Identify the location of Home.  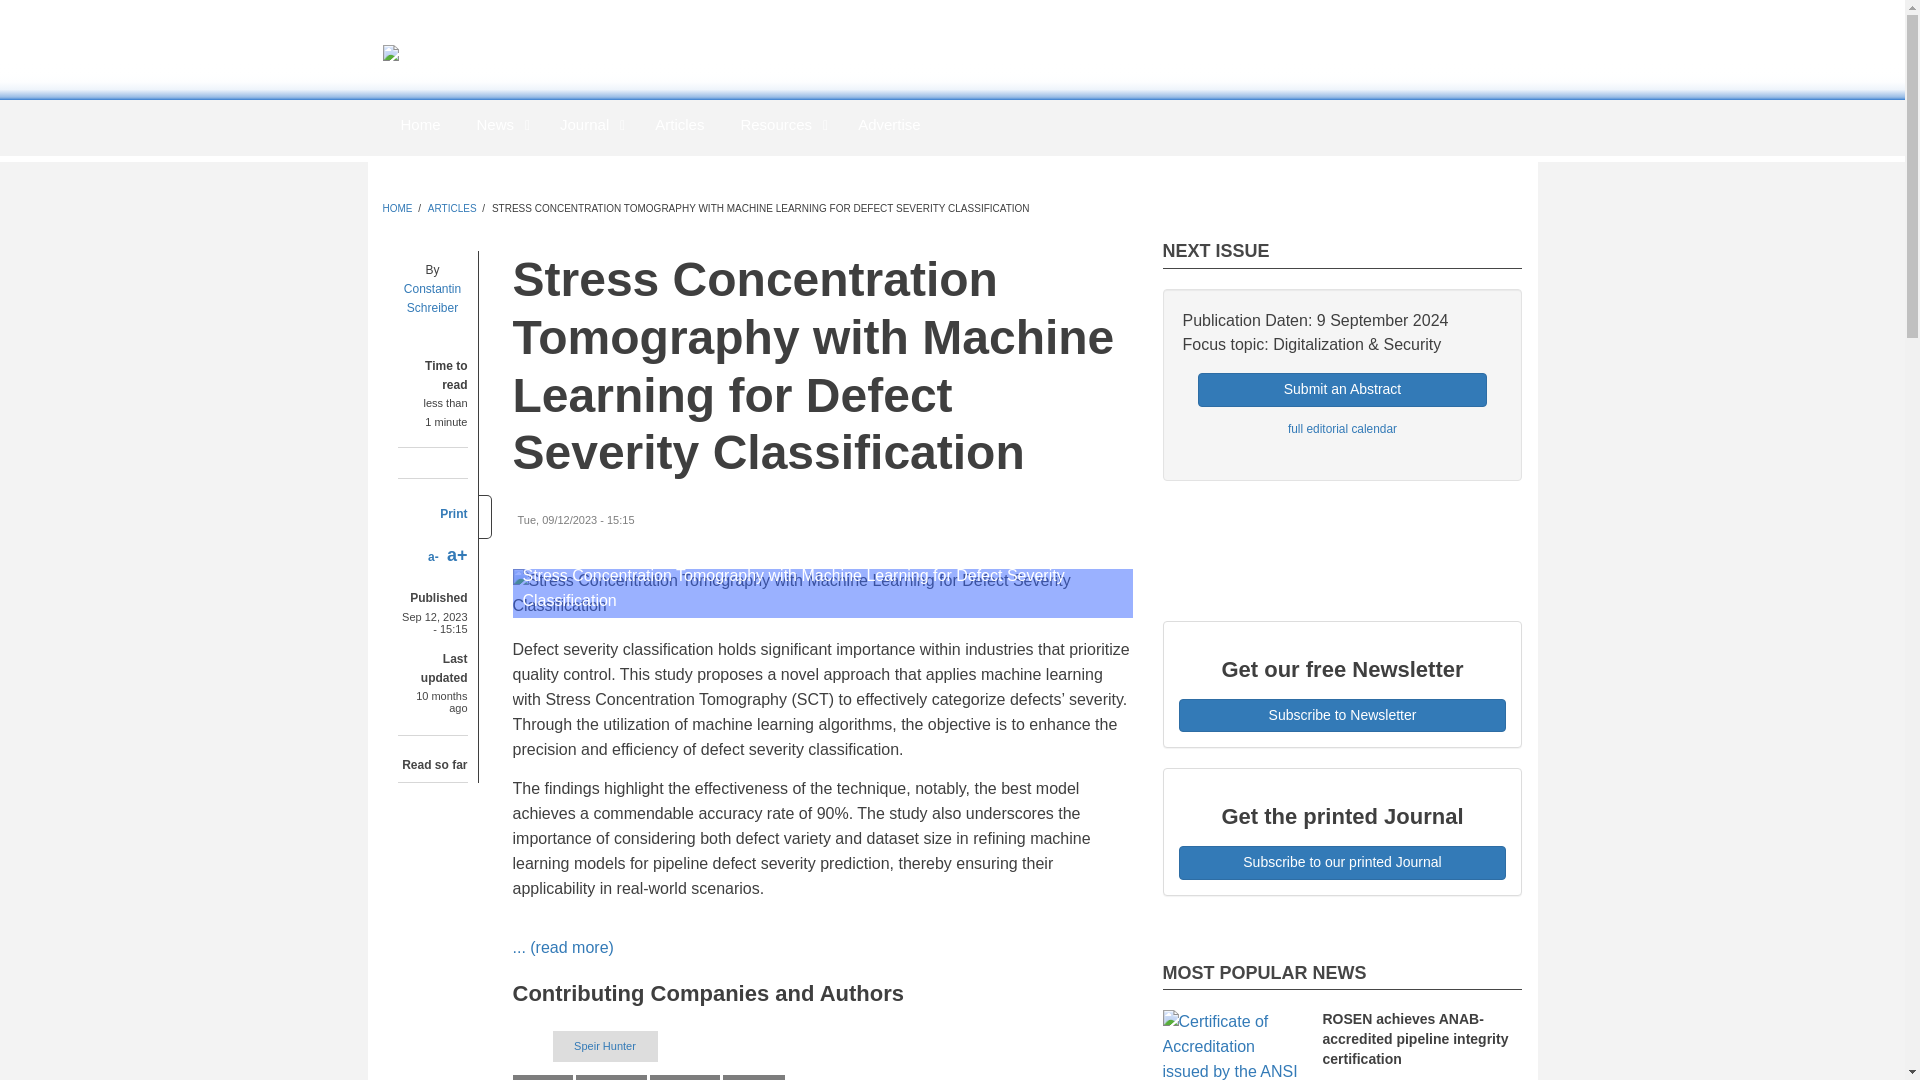
(412, 56).